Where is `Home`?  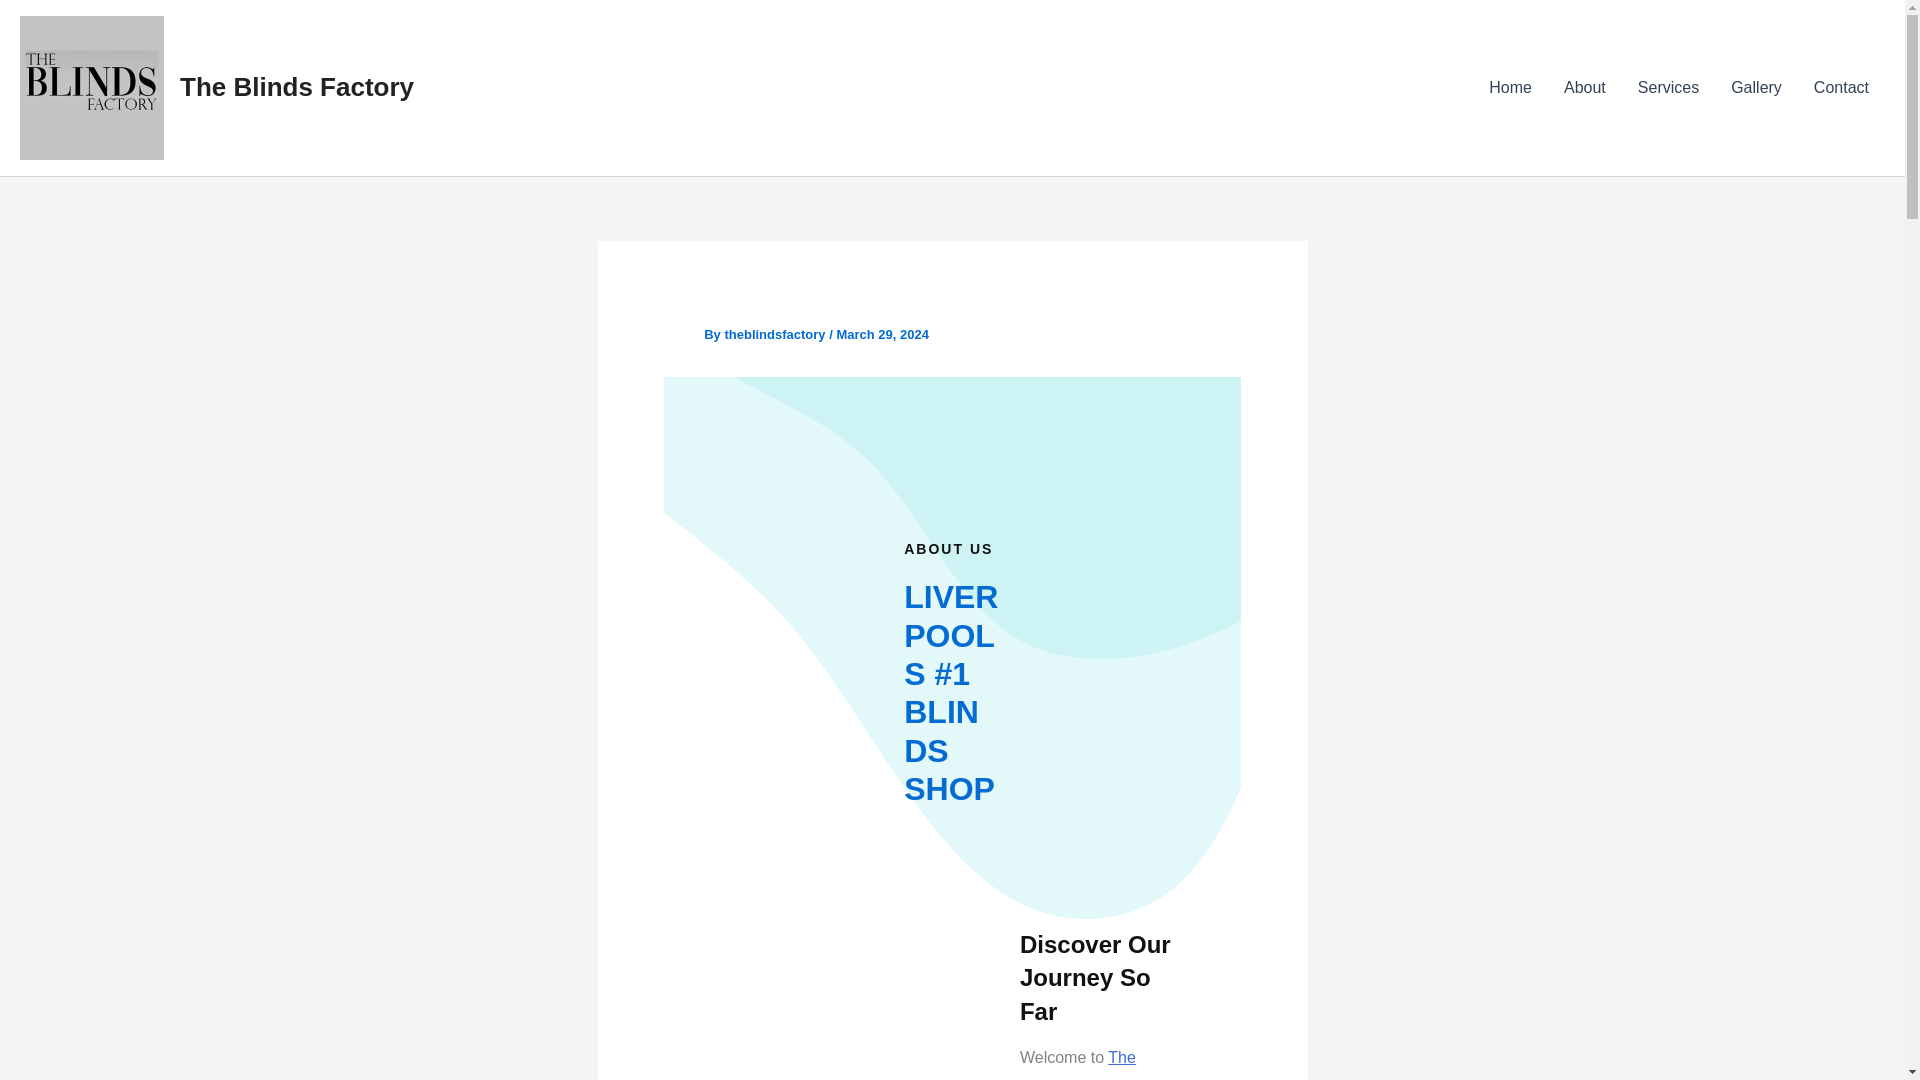 Home is located at coordinates (1510, 88).